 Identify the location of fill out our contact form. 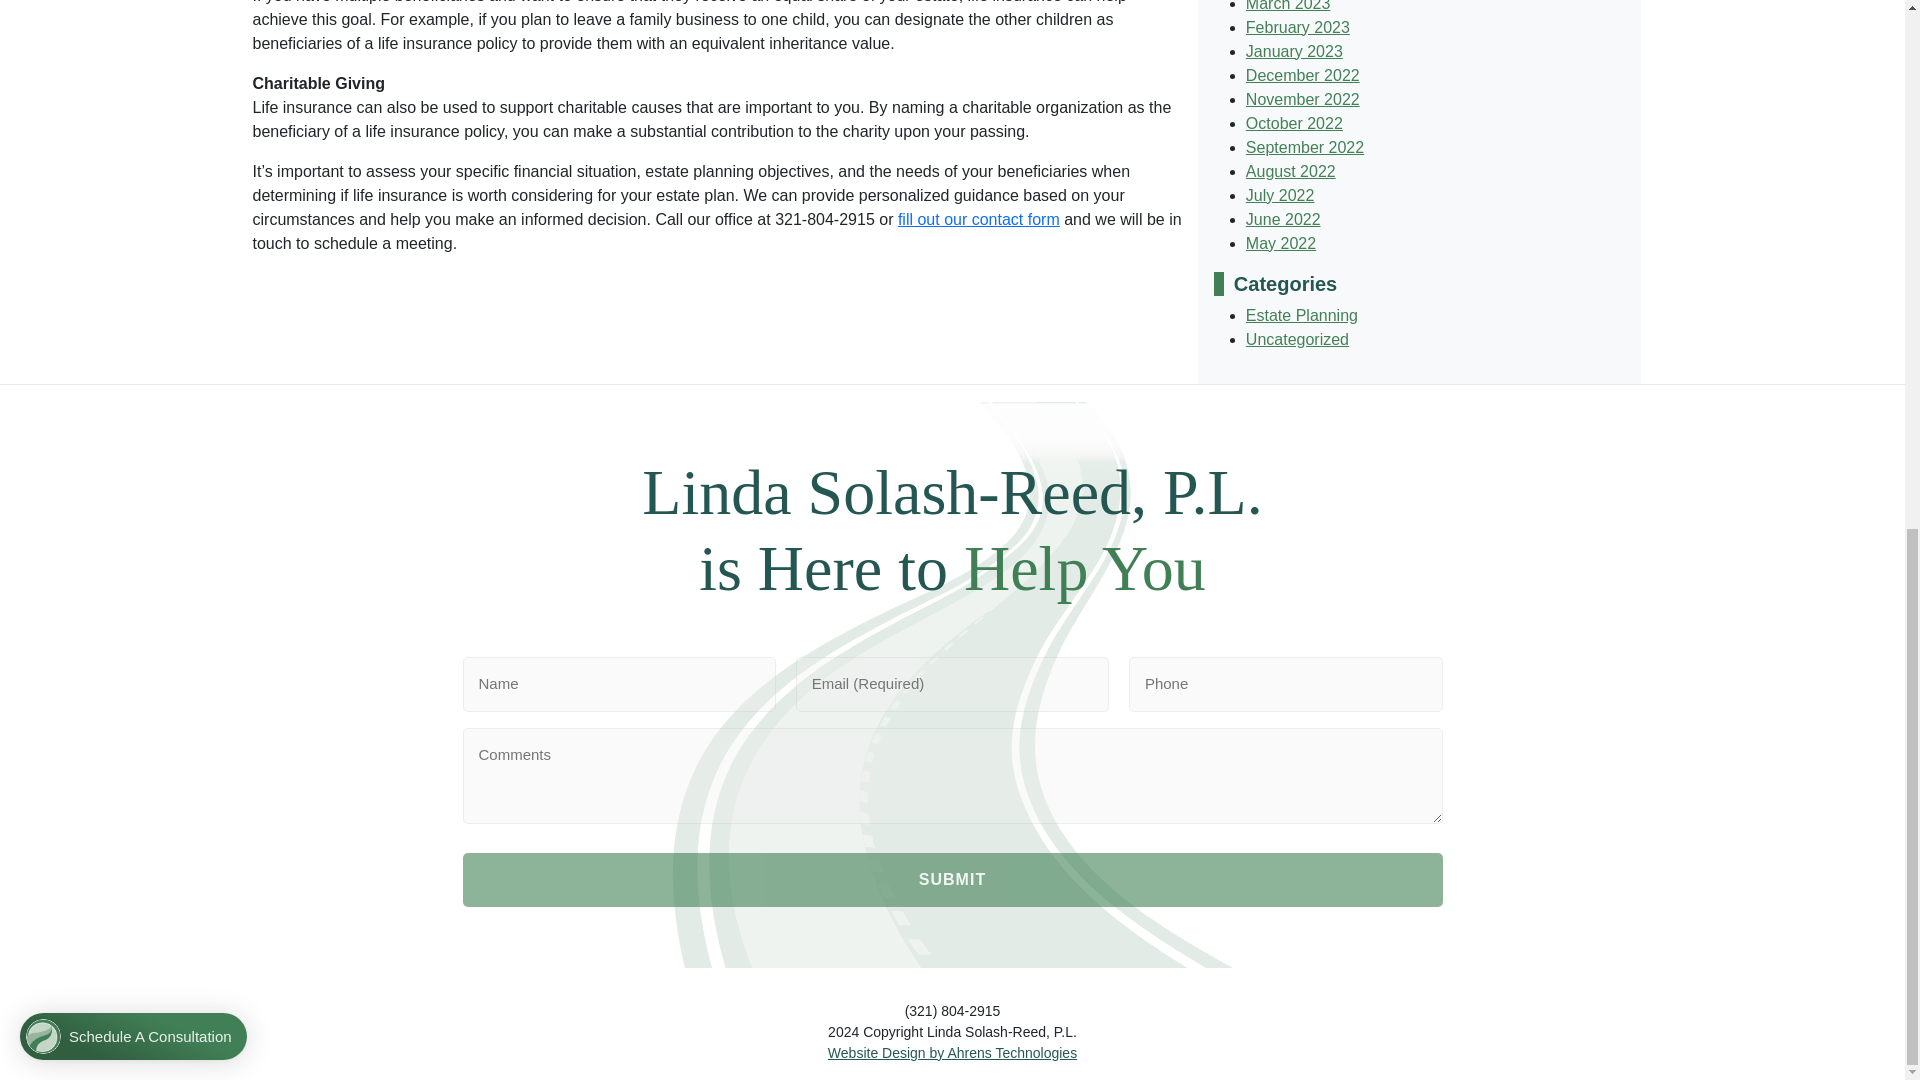
(978, 218).